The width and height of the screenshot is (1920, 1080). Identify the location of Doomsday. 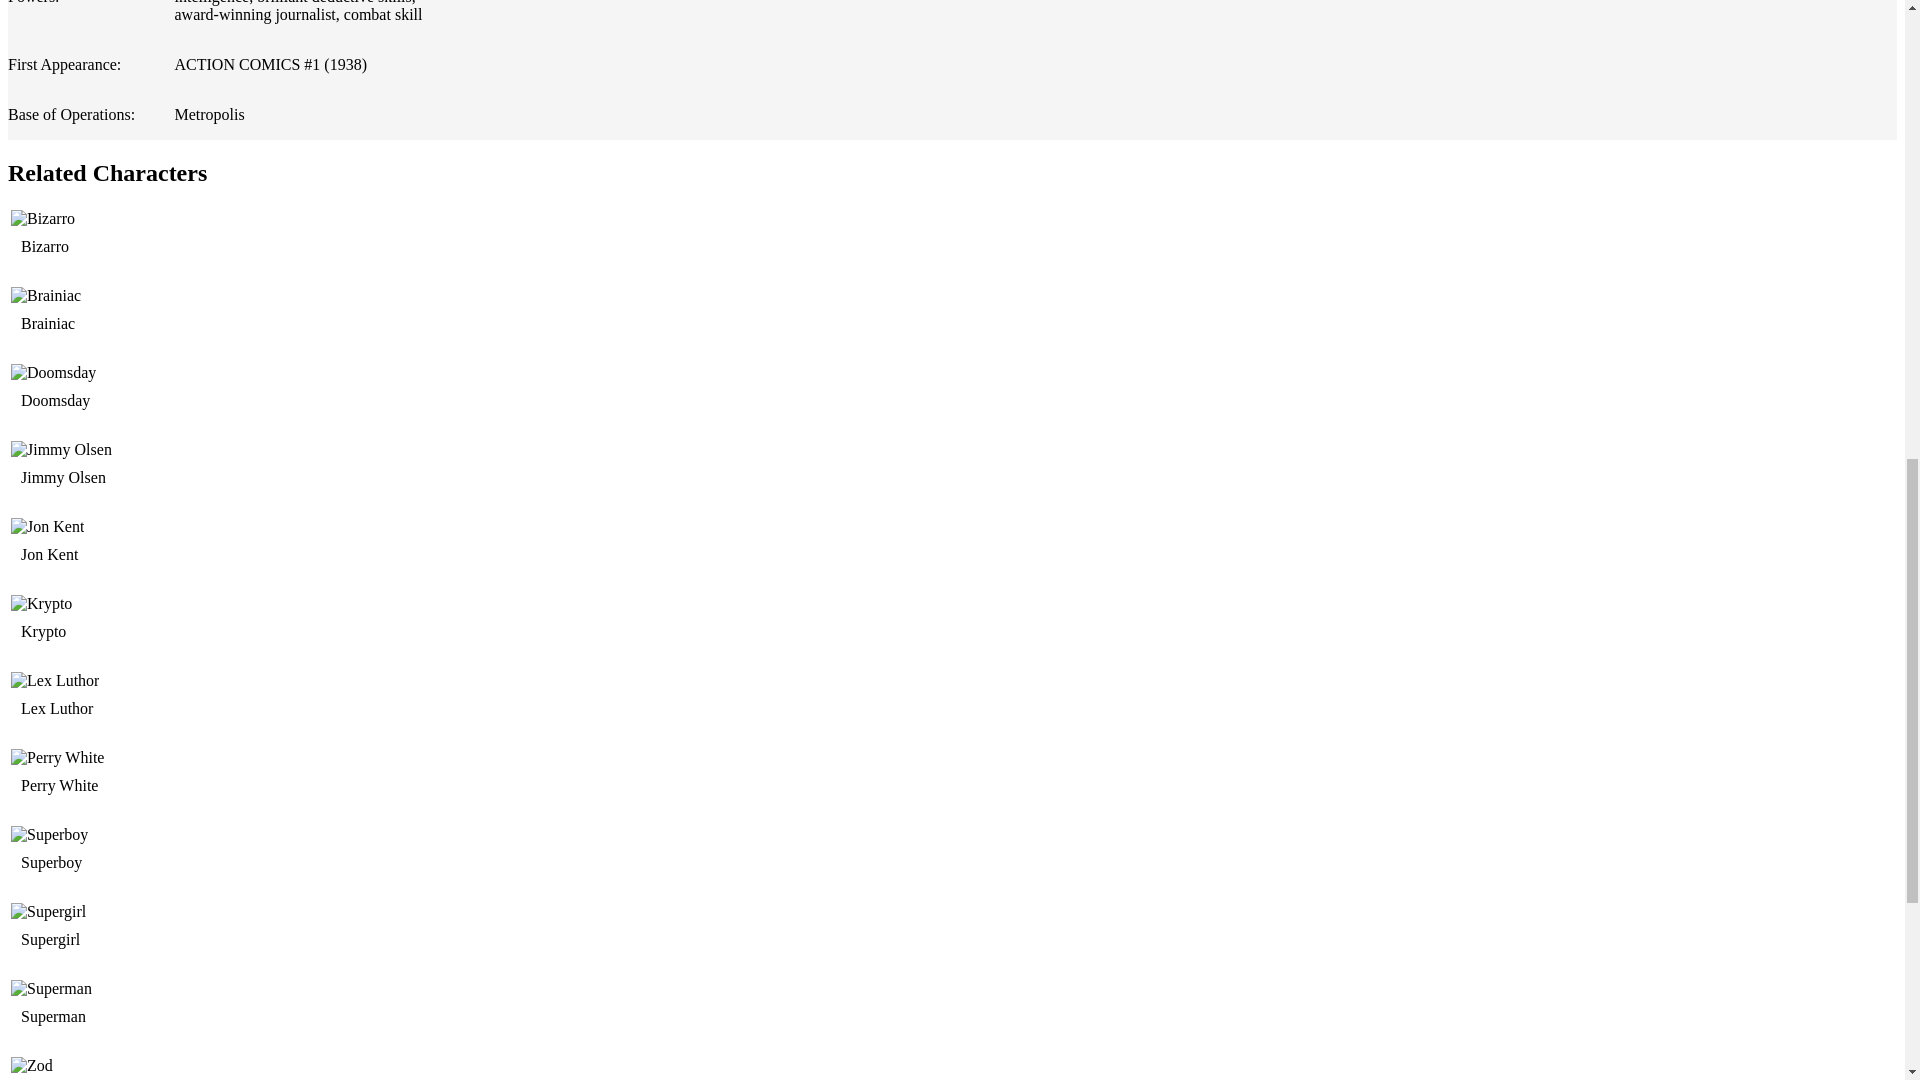
(63, 401).